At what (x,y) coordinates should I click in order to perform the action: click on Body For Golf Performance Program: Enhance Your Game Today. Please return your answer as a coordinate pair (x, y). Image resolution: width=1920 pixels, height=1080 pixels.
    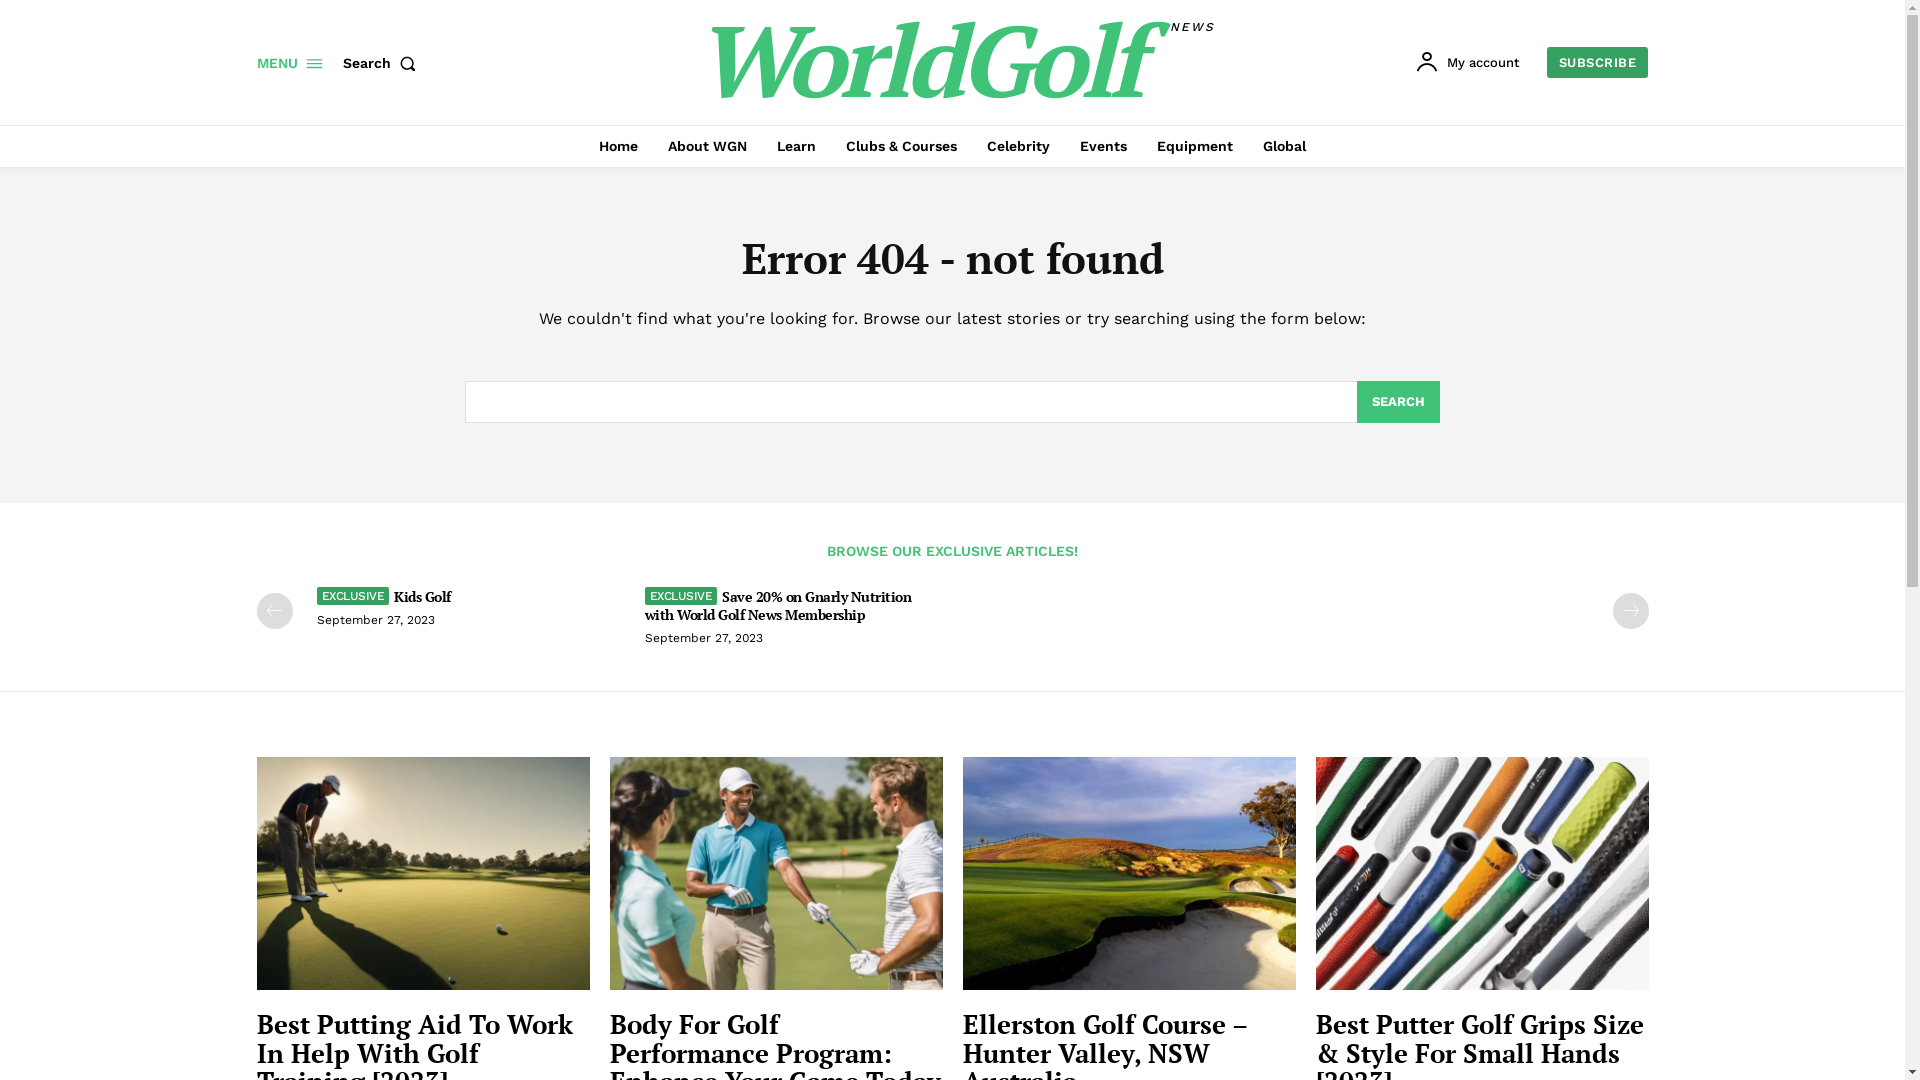
    Looking at the image, I should click on (776, 874).